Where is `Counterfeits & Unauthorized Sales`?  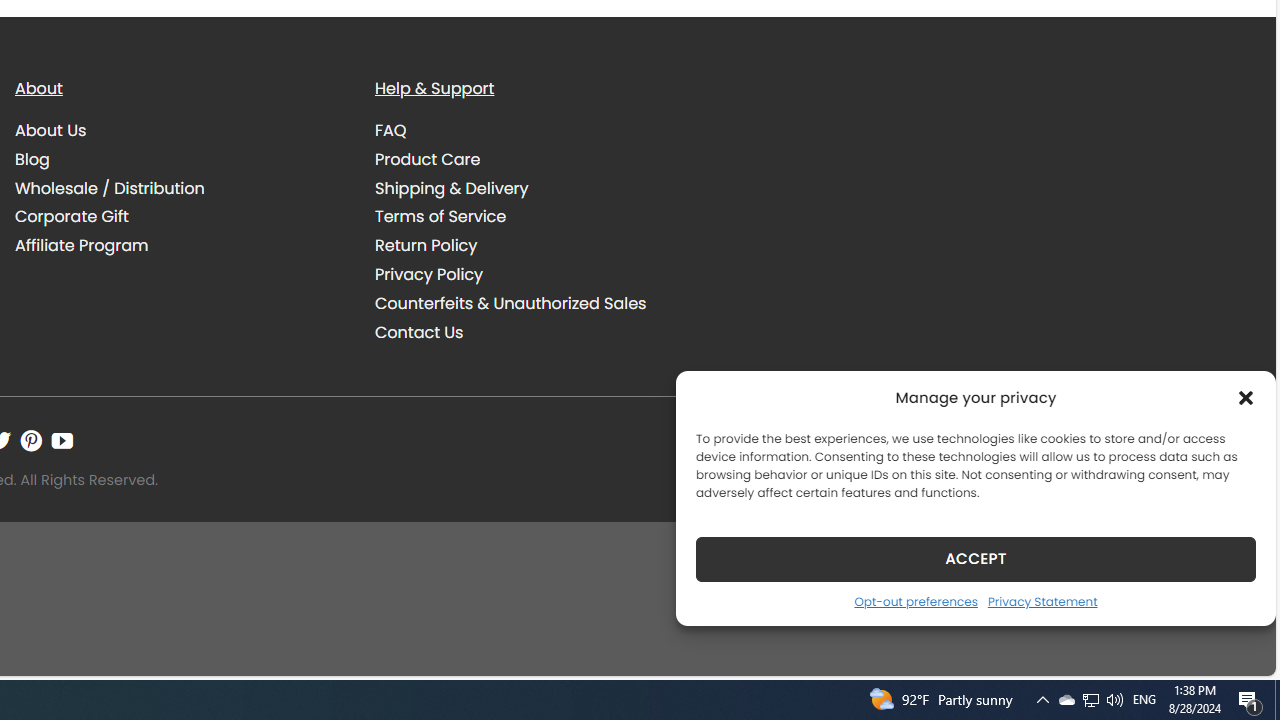 Counterfeits & Unauthorized Sales is located at coordinates (540, 303).